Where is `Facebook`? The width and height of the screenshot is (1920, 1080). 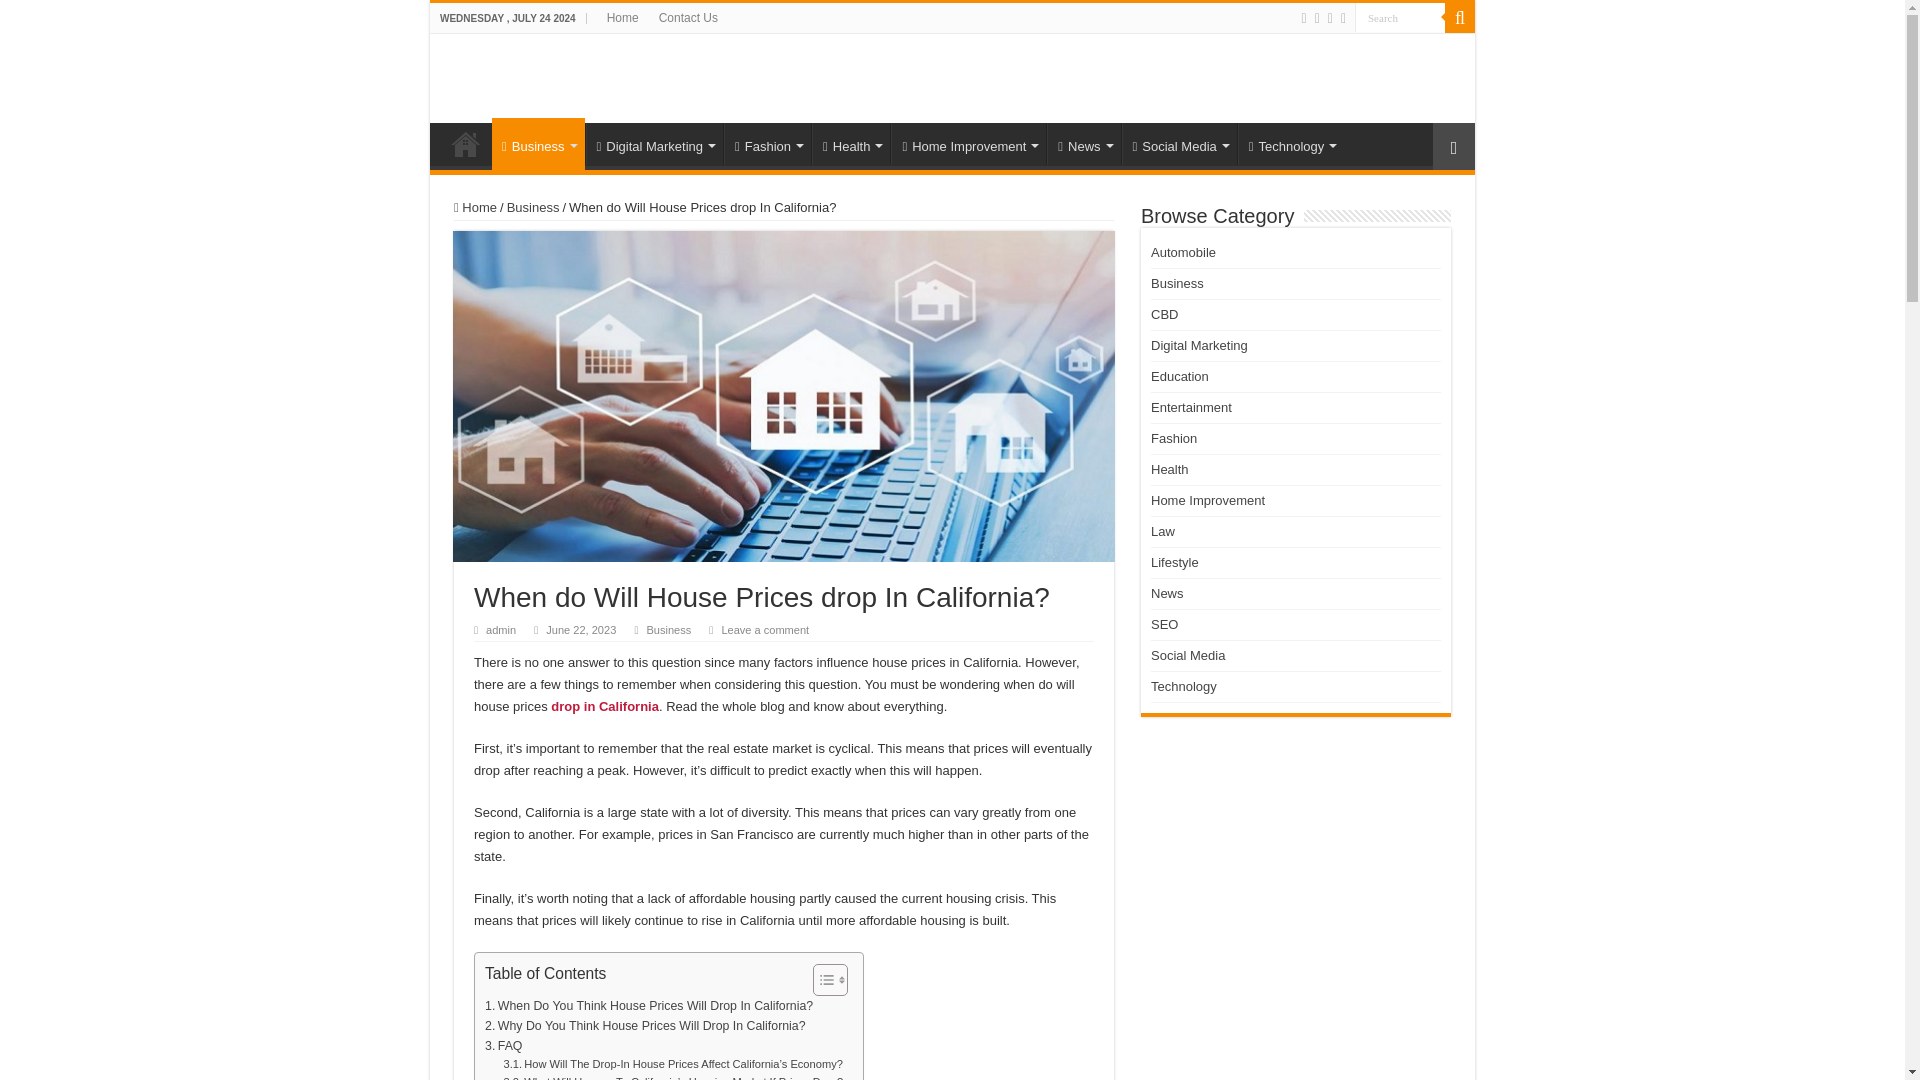
Facebook is located at coordinates (1304, 18).